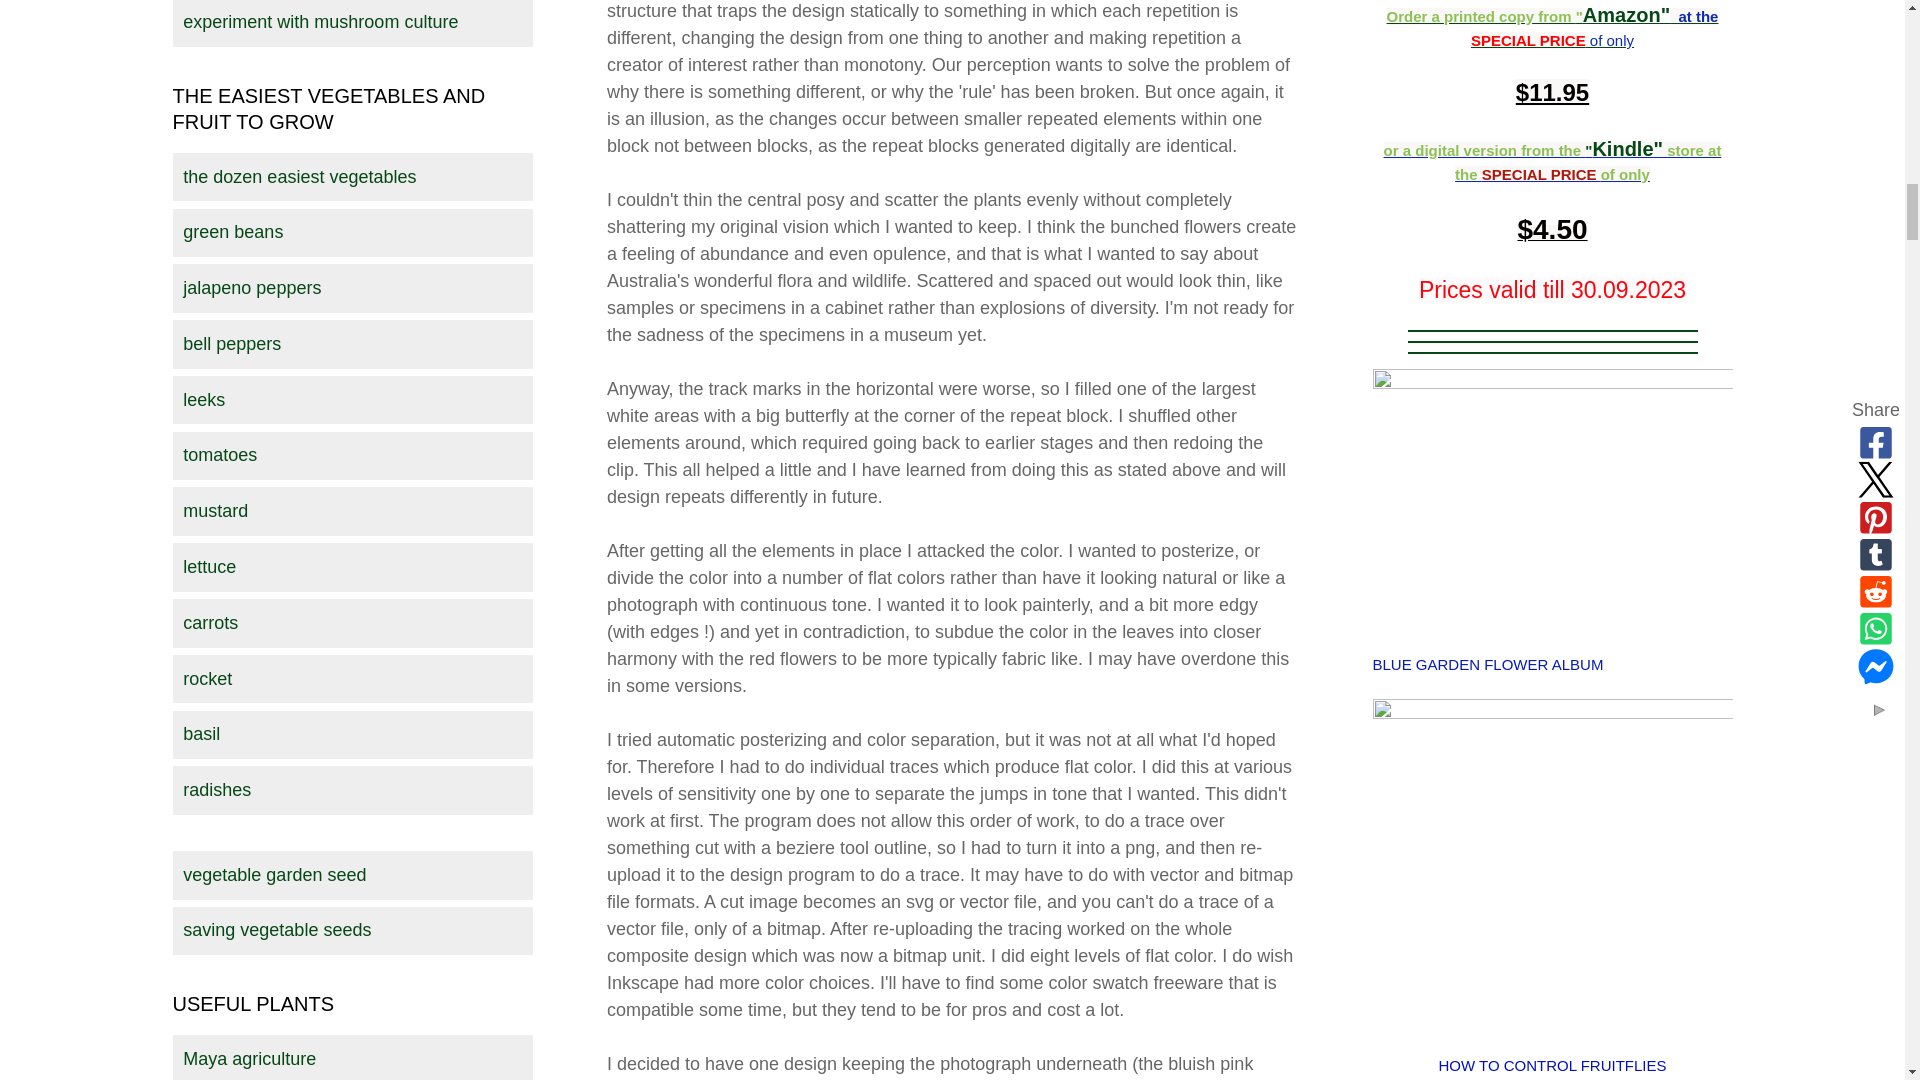 The width and height of the screenshot is (1920, 1080). I want to click on Go to blue flowers, so click(1552, 382).